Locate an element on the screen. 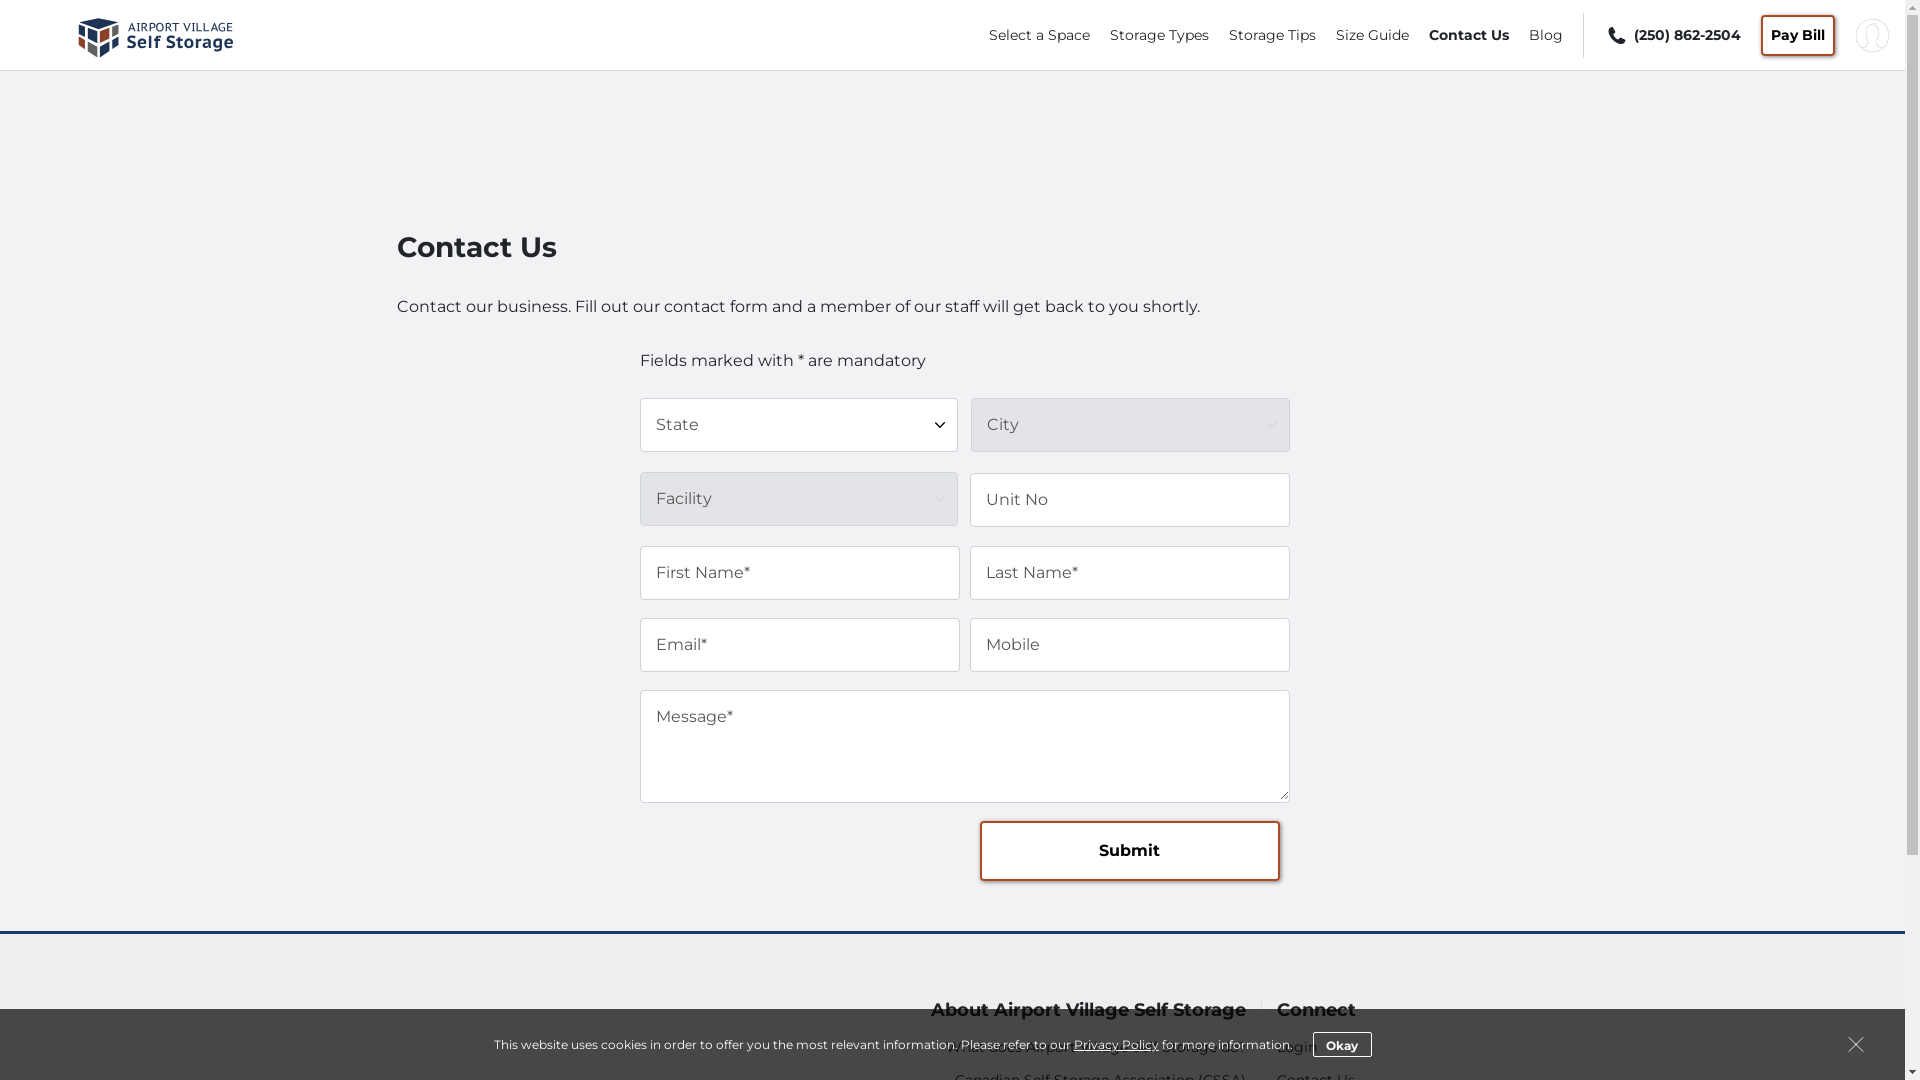 Image resolution: width=1920 pixels, height=1080 pixels. Privacy Policy is located at coordinates (1116, 1044).